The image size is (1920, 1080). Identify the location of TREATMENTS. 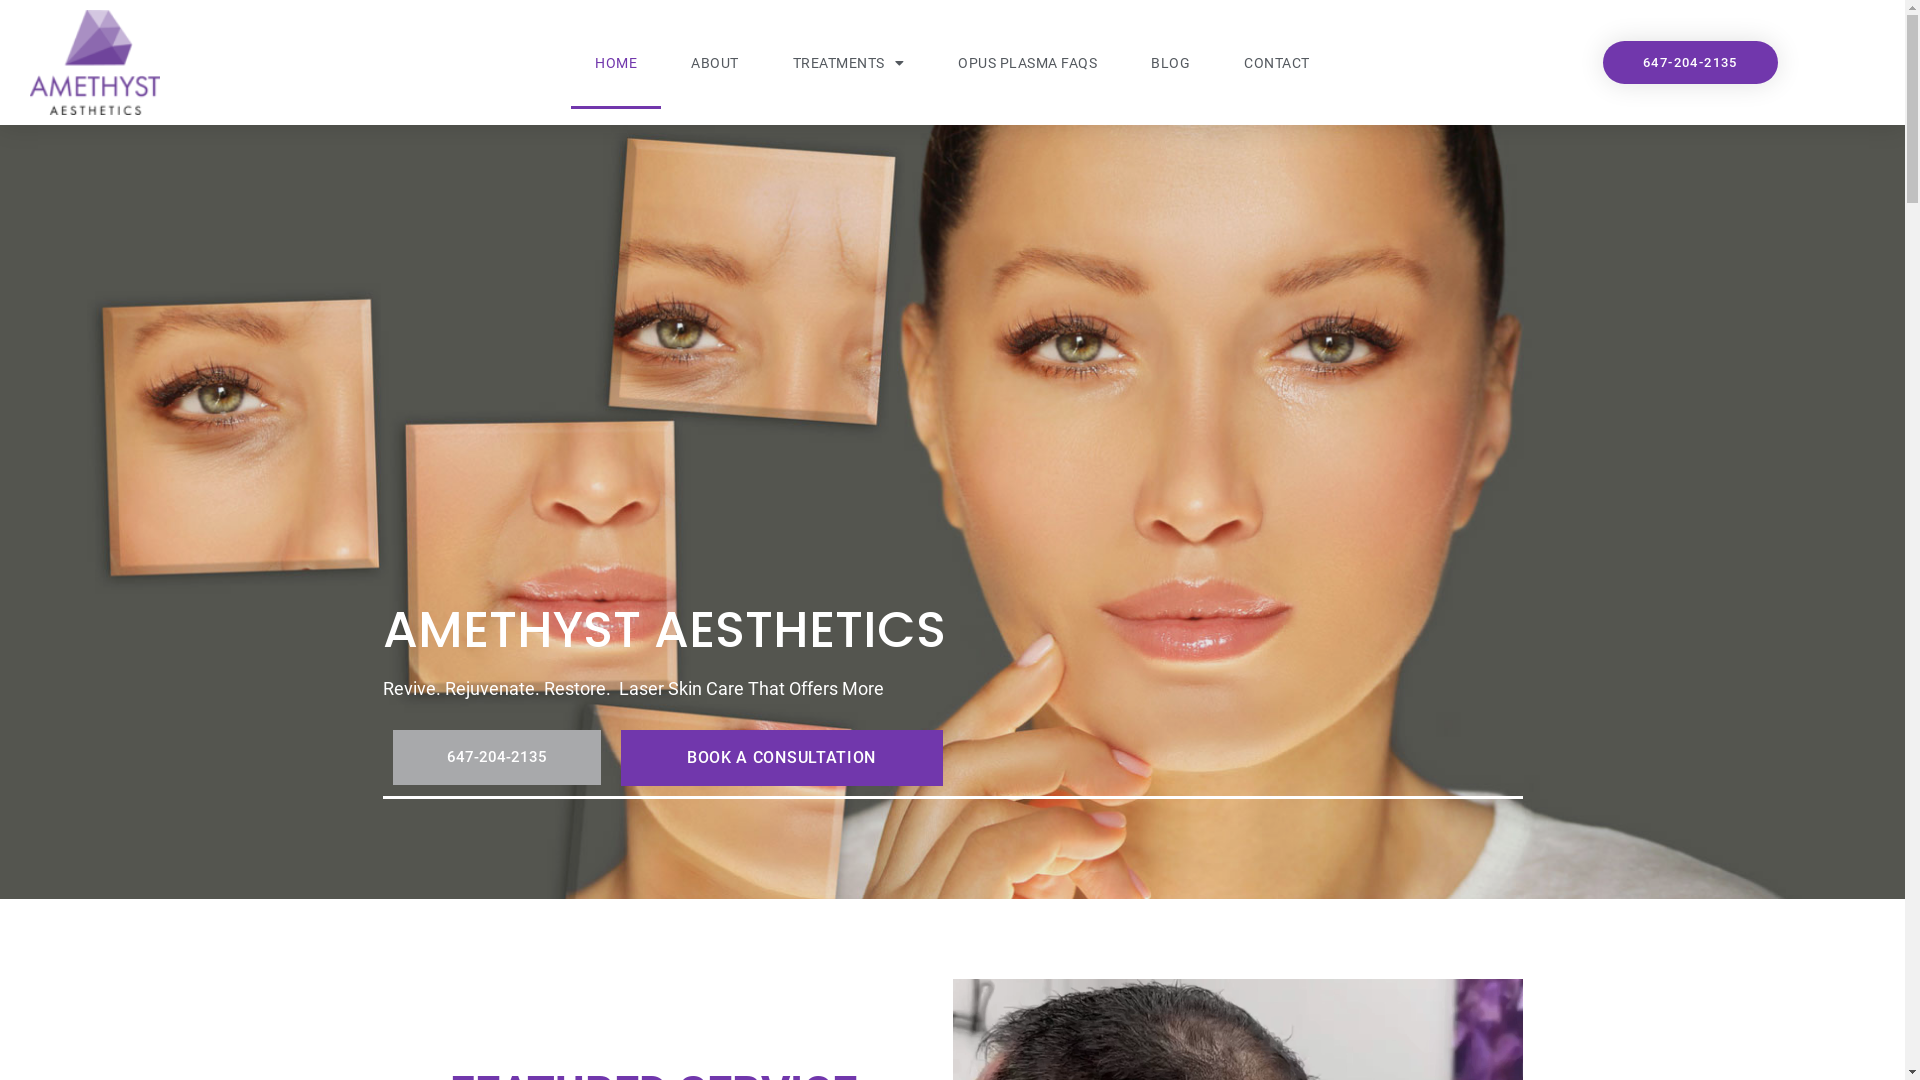
(849, 63).